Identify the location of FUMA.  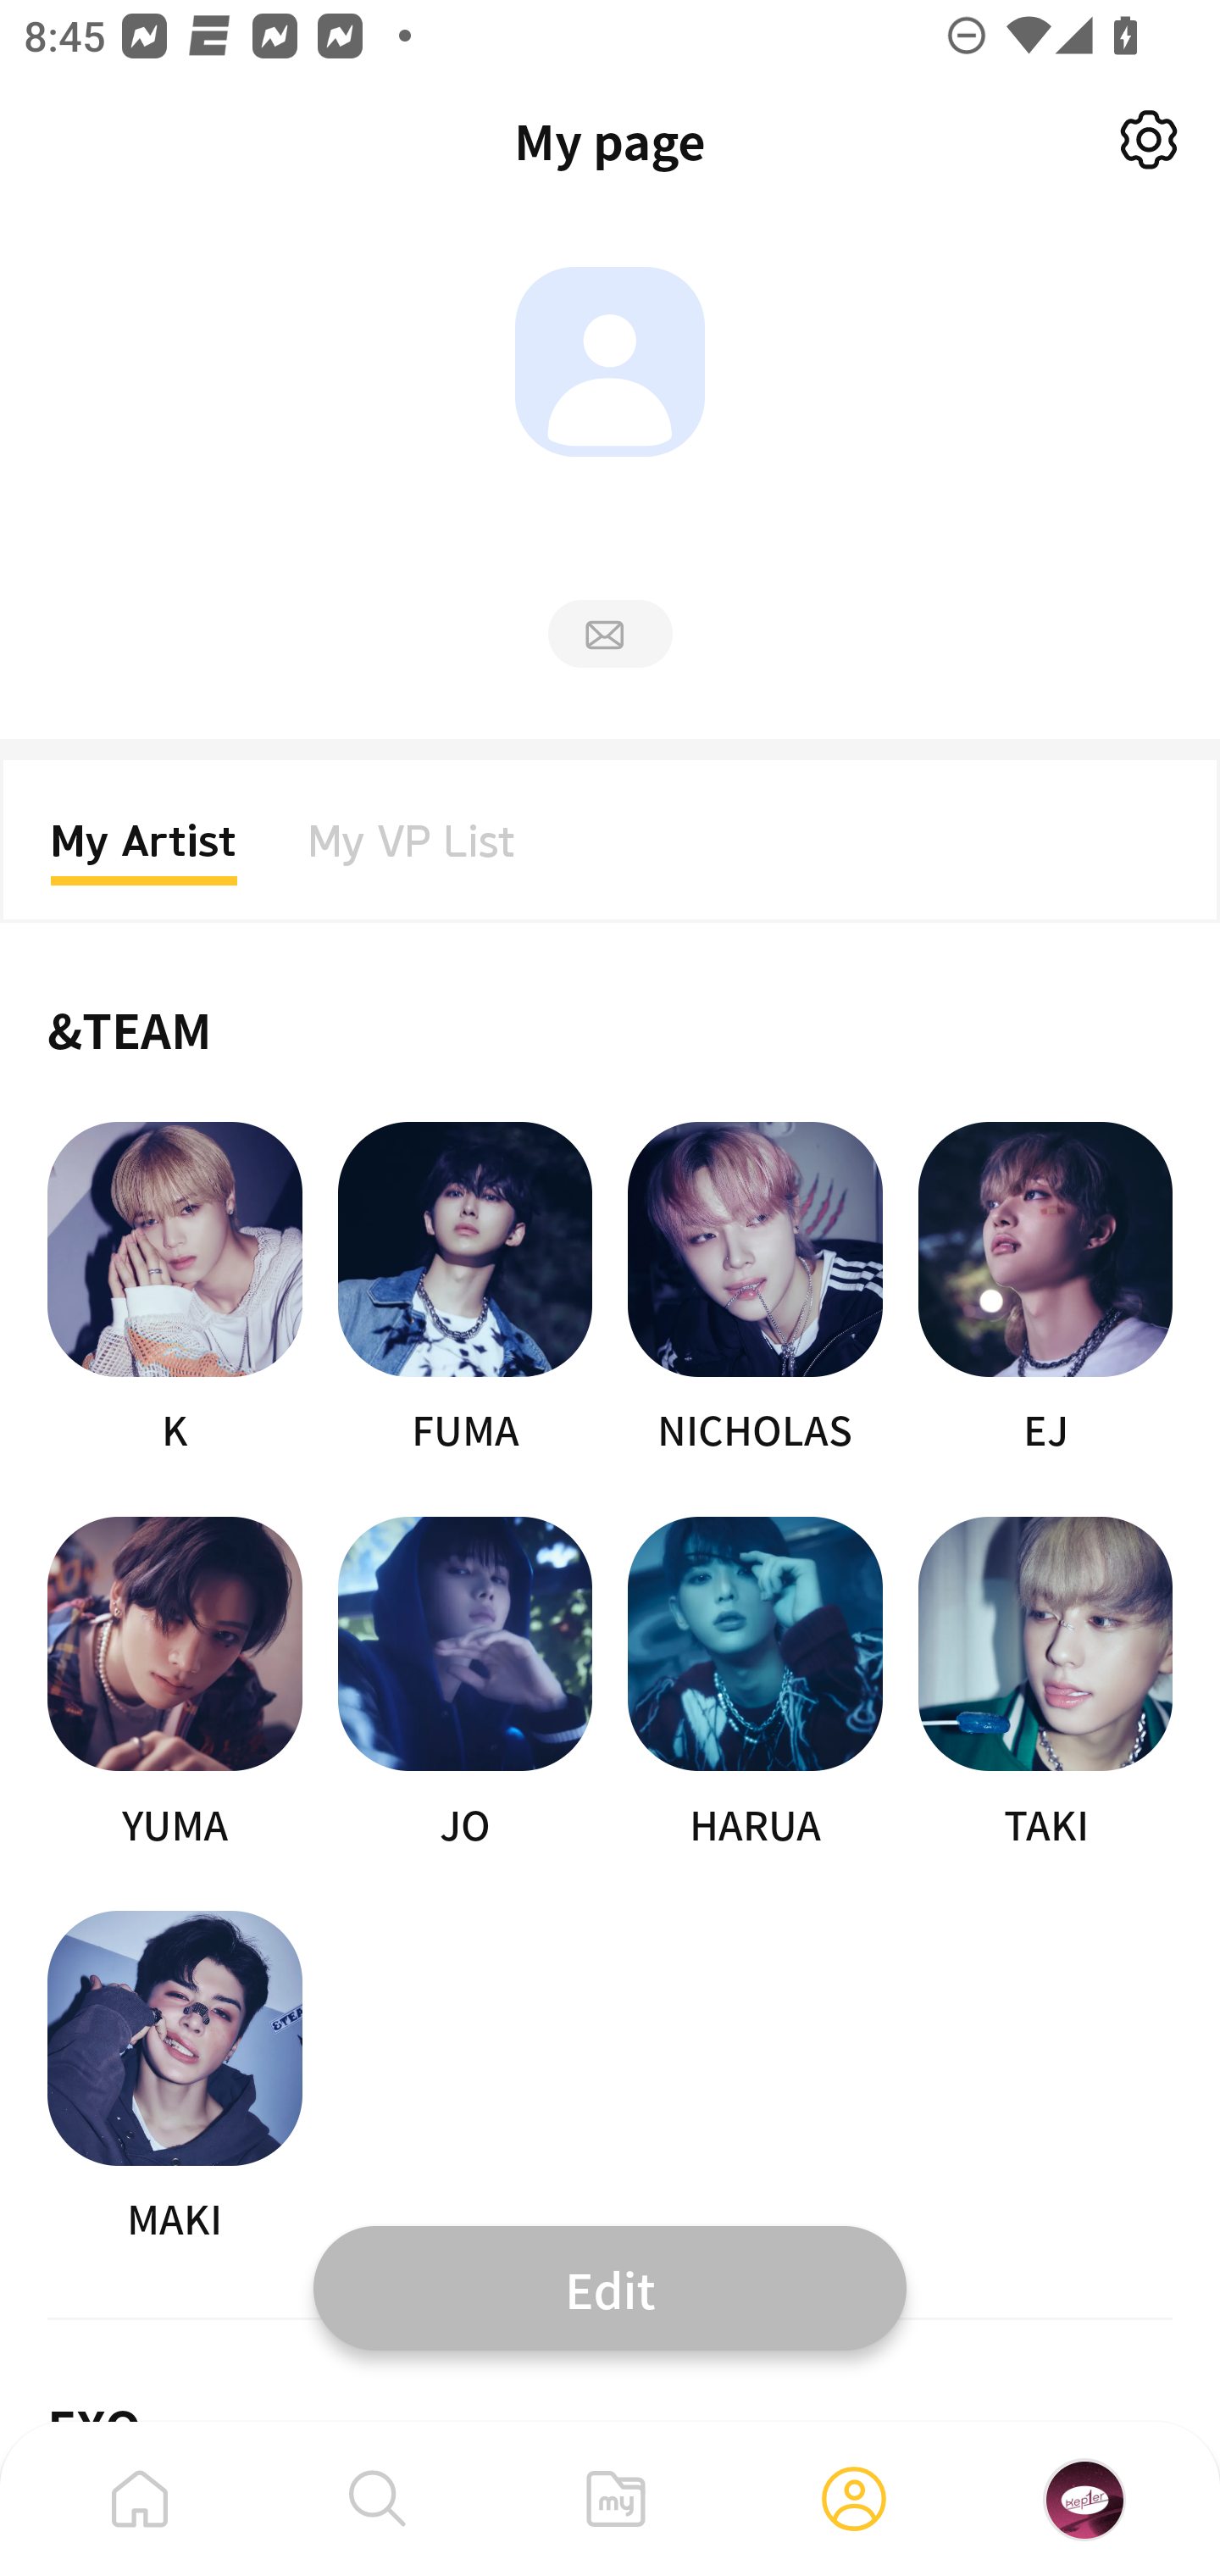
(464, 1290).